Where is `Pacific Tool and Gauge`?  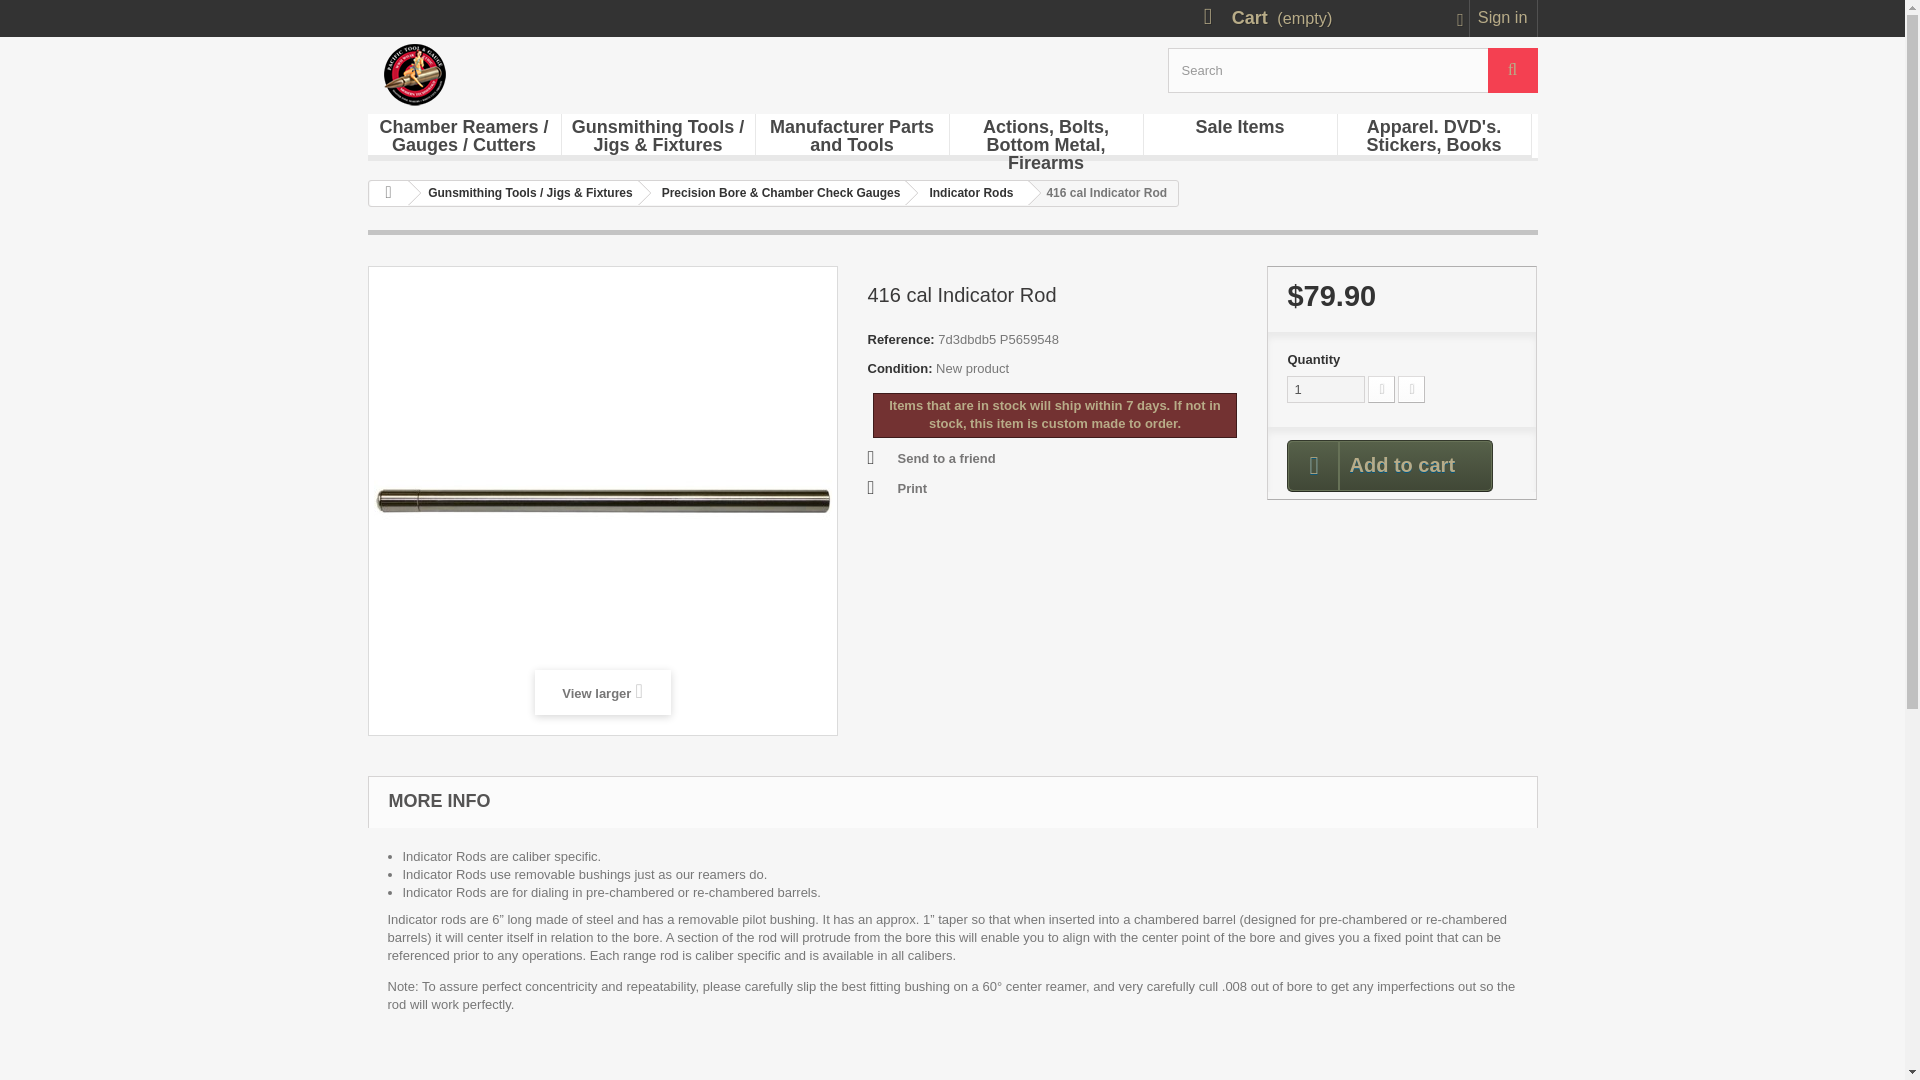 Pacific Tool and Gauge is located at coordinates (562, 74).